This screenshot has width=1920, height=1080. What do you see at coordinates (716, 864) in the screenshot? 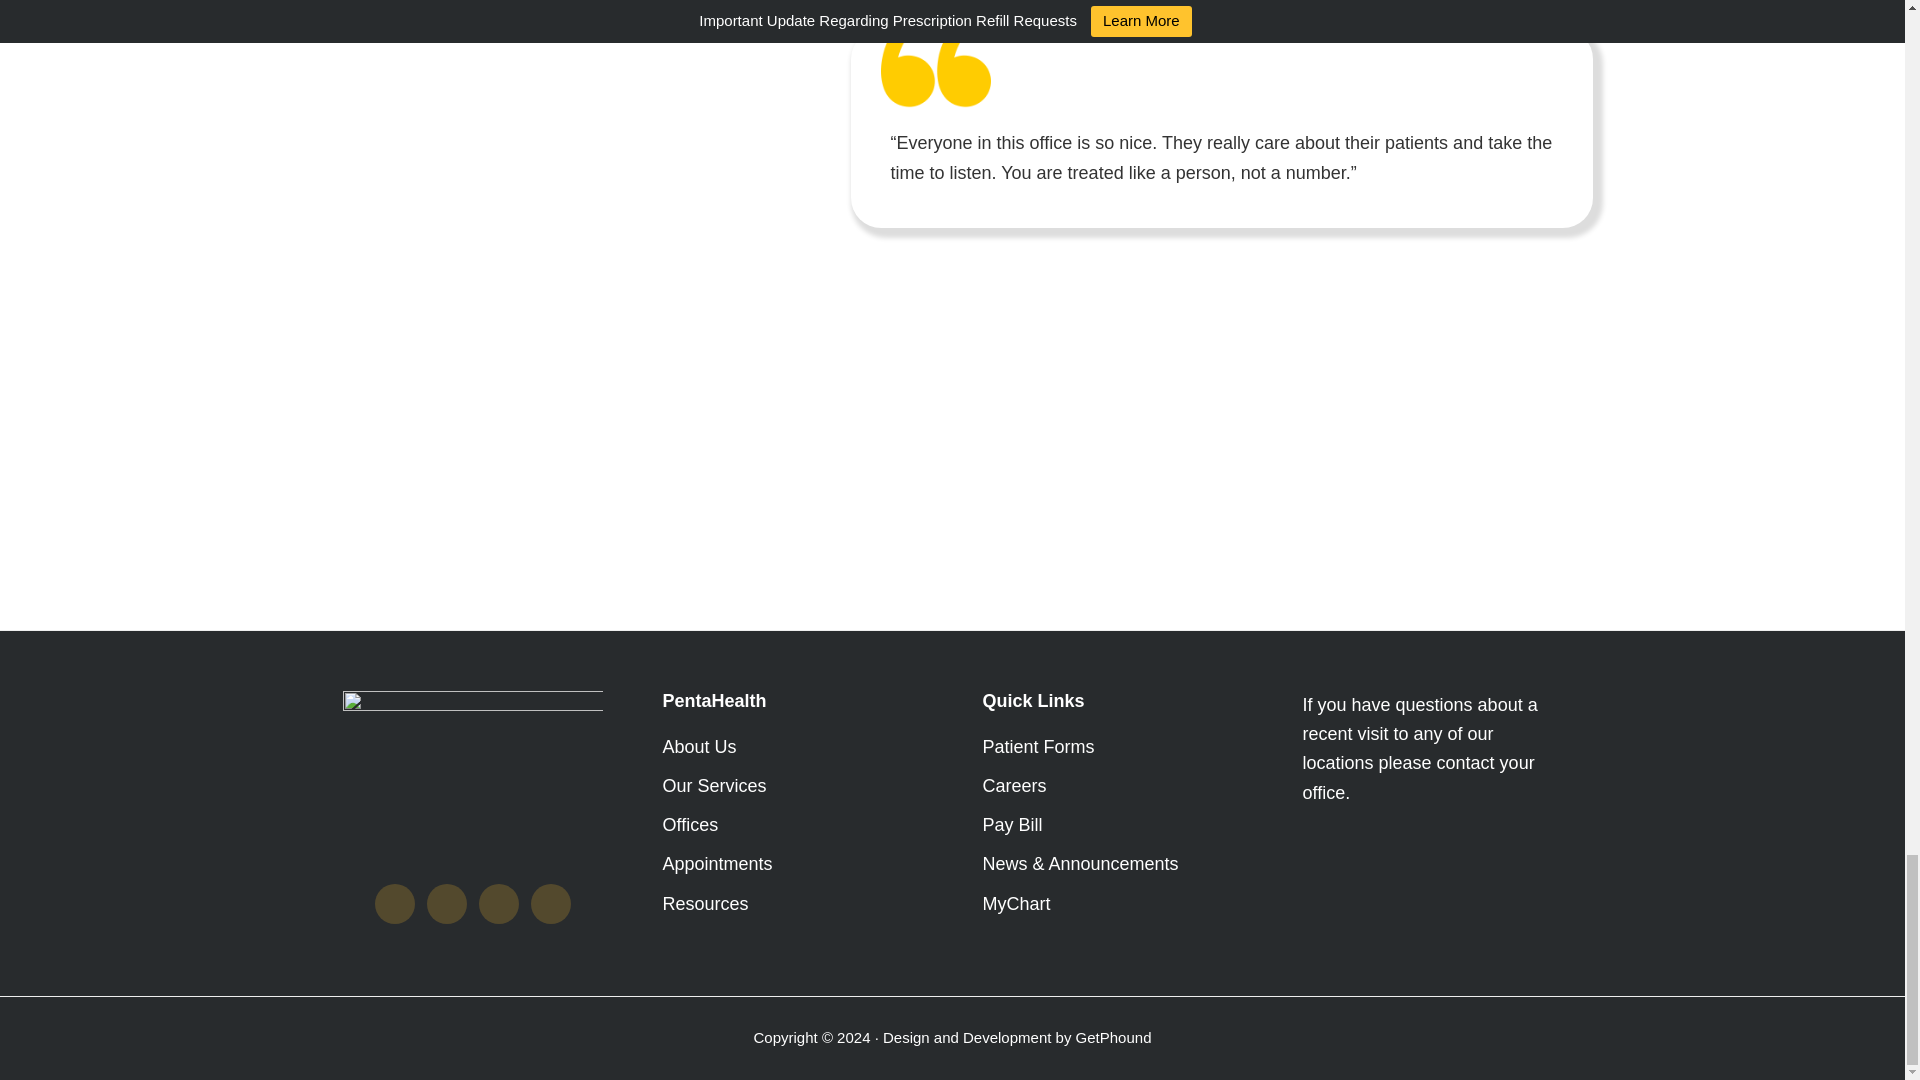
I see `Appointments` at bounding box center [716, 864].